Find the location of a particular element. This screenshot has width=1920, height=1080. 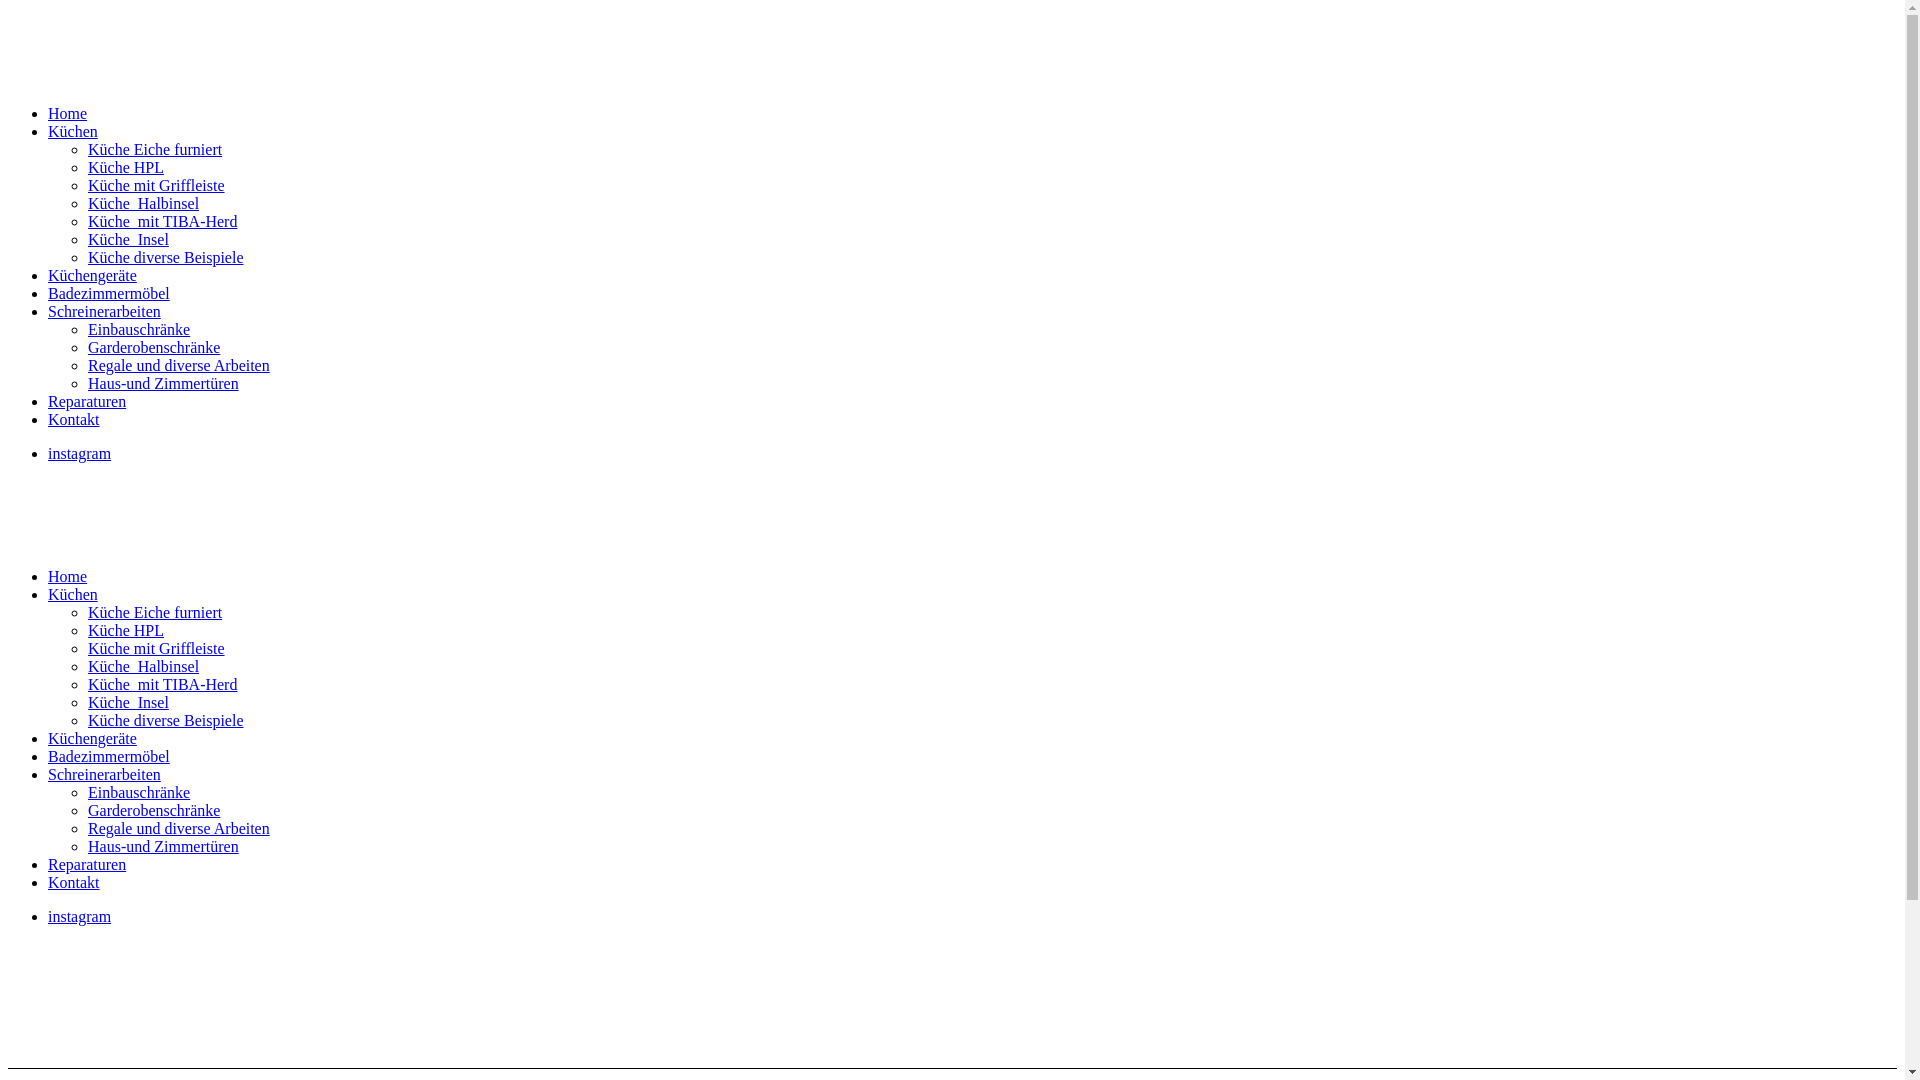

Schreinerarbeiten is located at coordinates (104, 312).